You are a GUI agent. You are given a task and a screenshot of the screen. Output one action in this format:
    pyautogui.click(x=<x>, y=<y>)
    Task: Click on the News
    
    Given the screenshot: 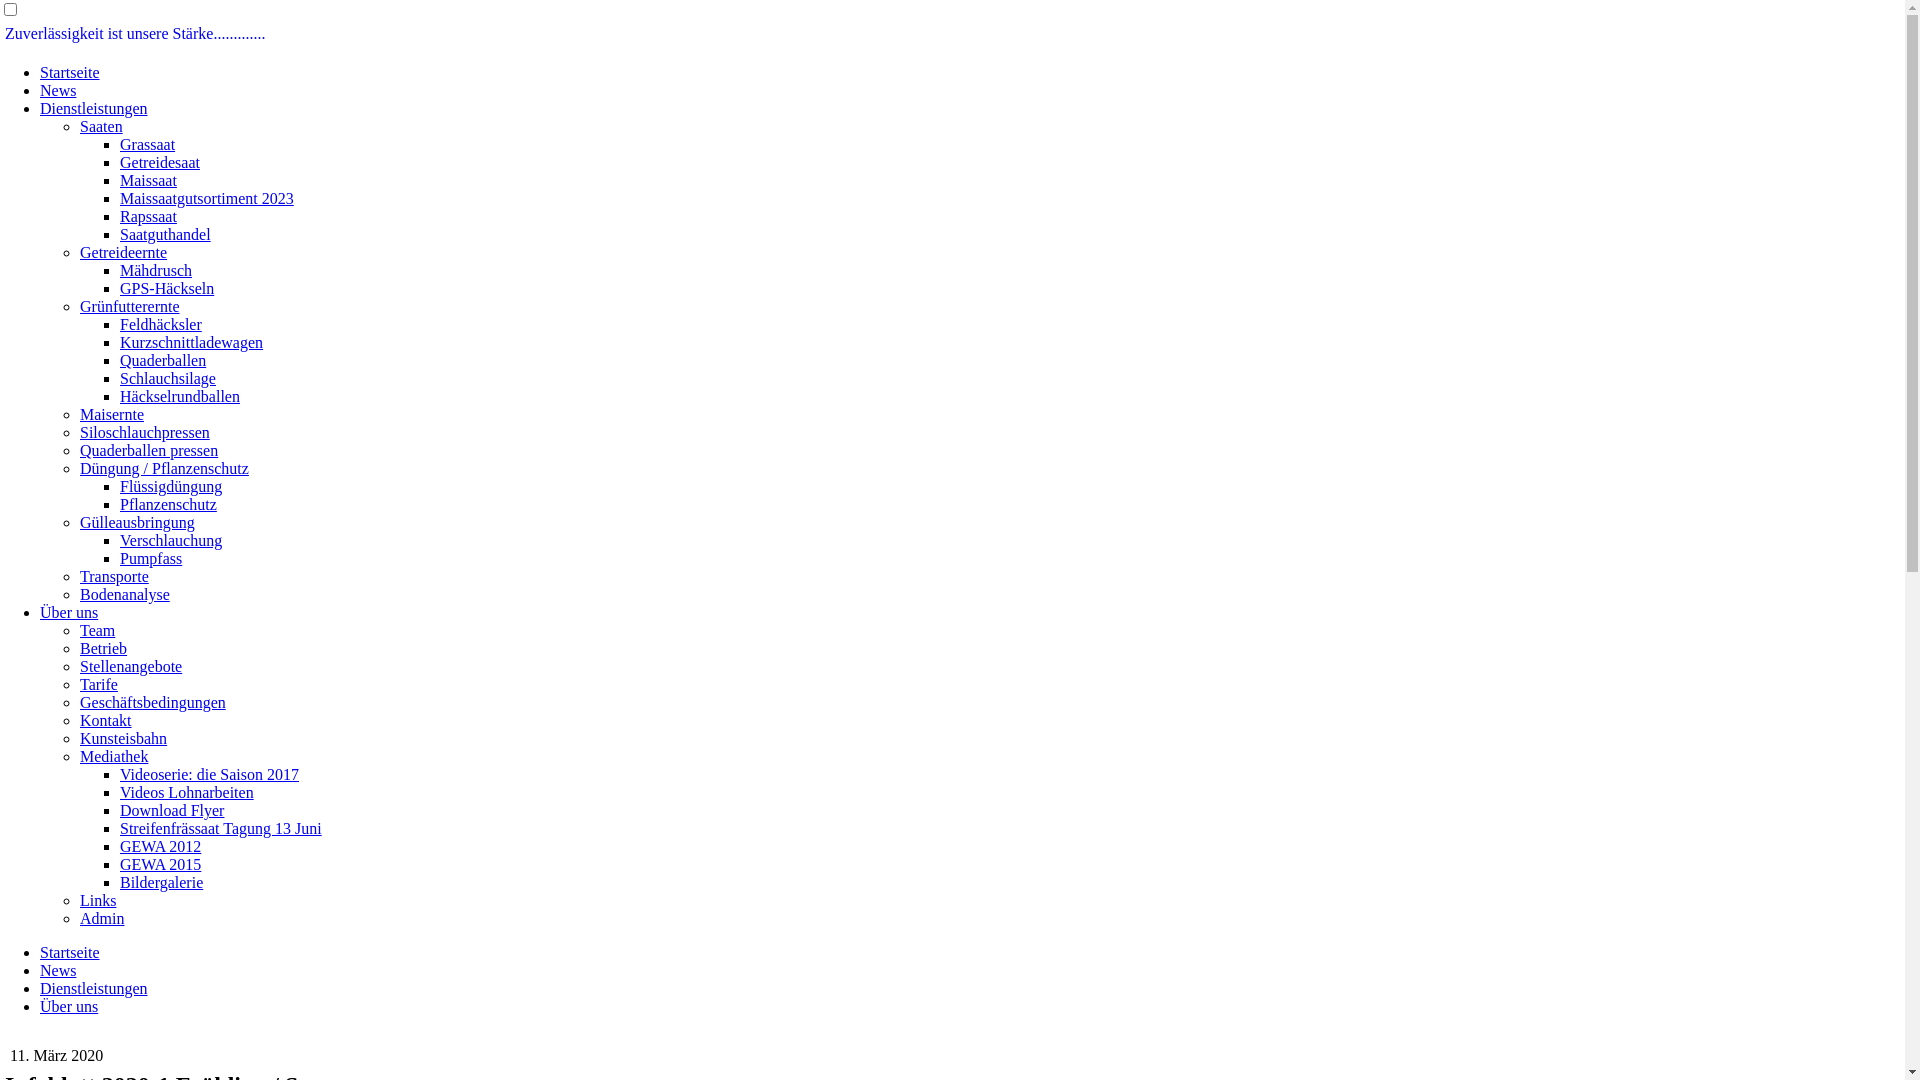 What is the action you would take?
    pyautogui.click(x=58, y=90)
    